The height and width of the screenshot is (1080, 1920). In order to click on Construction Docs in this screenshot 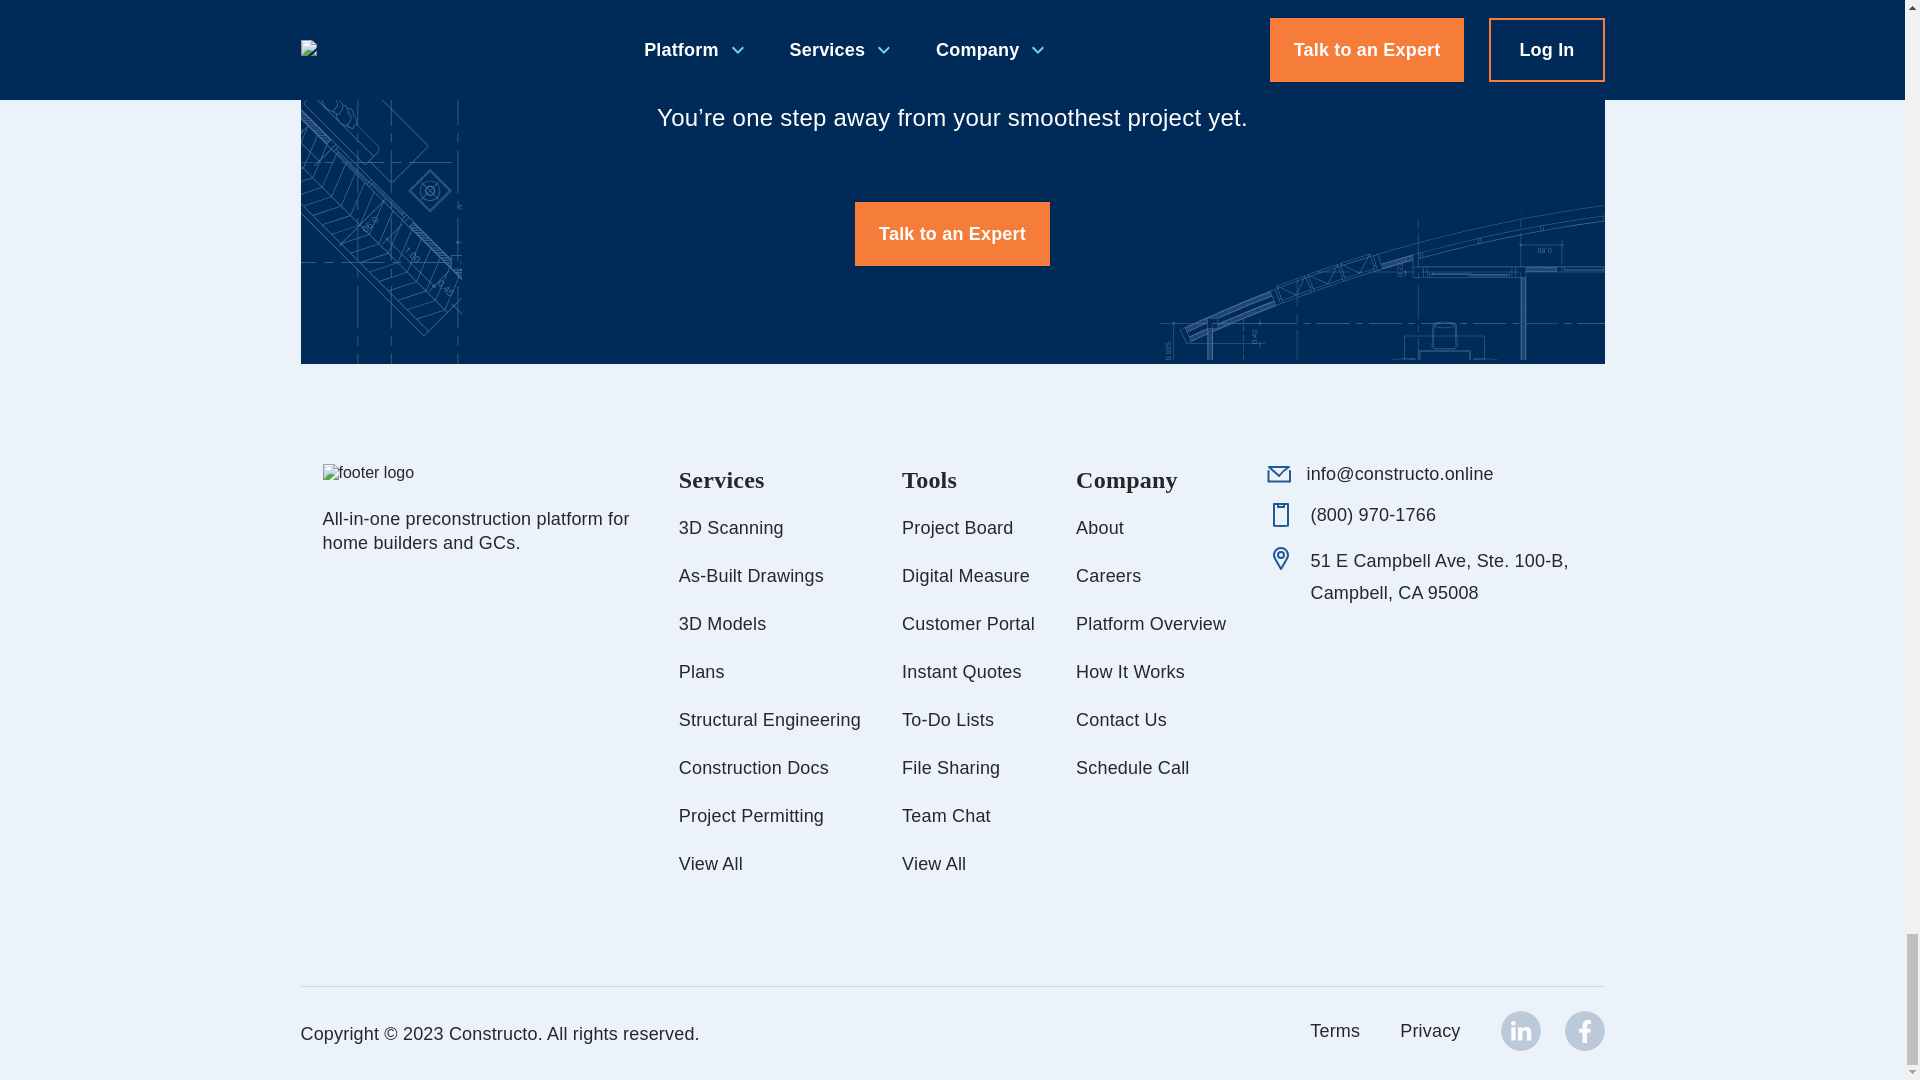, I will do `click(754, 768)`.